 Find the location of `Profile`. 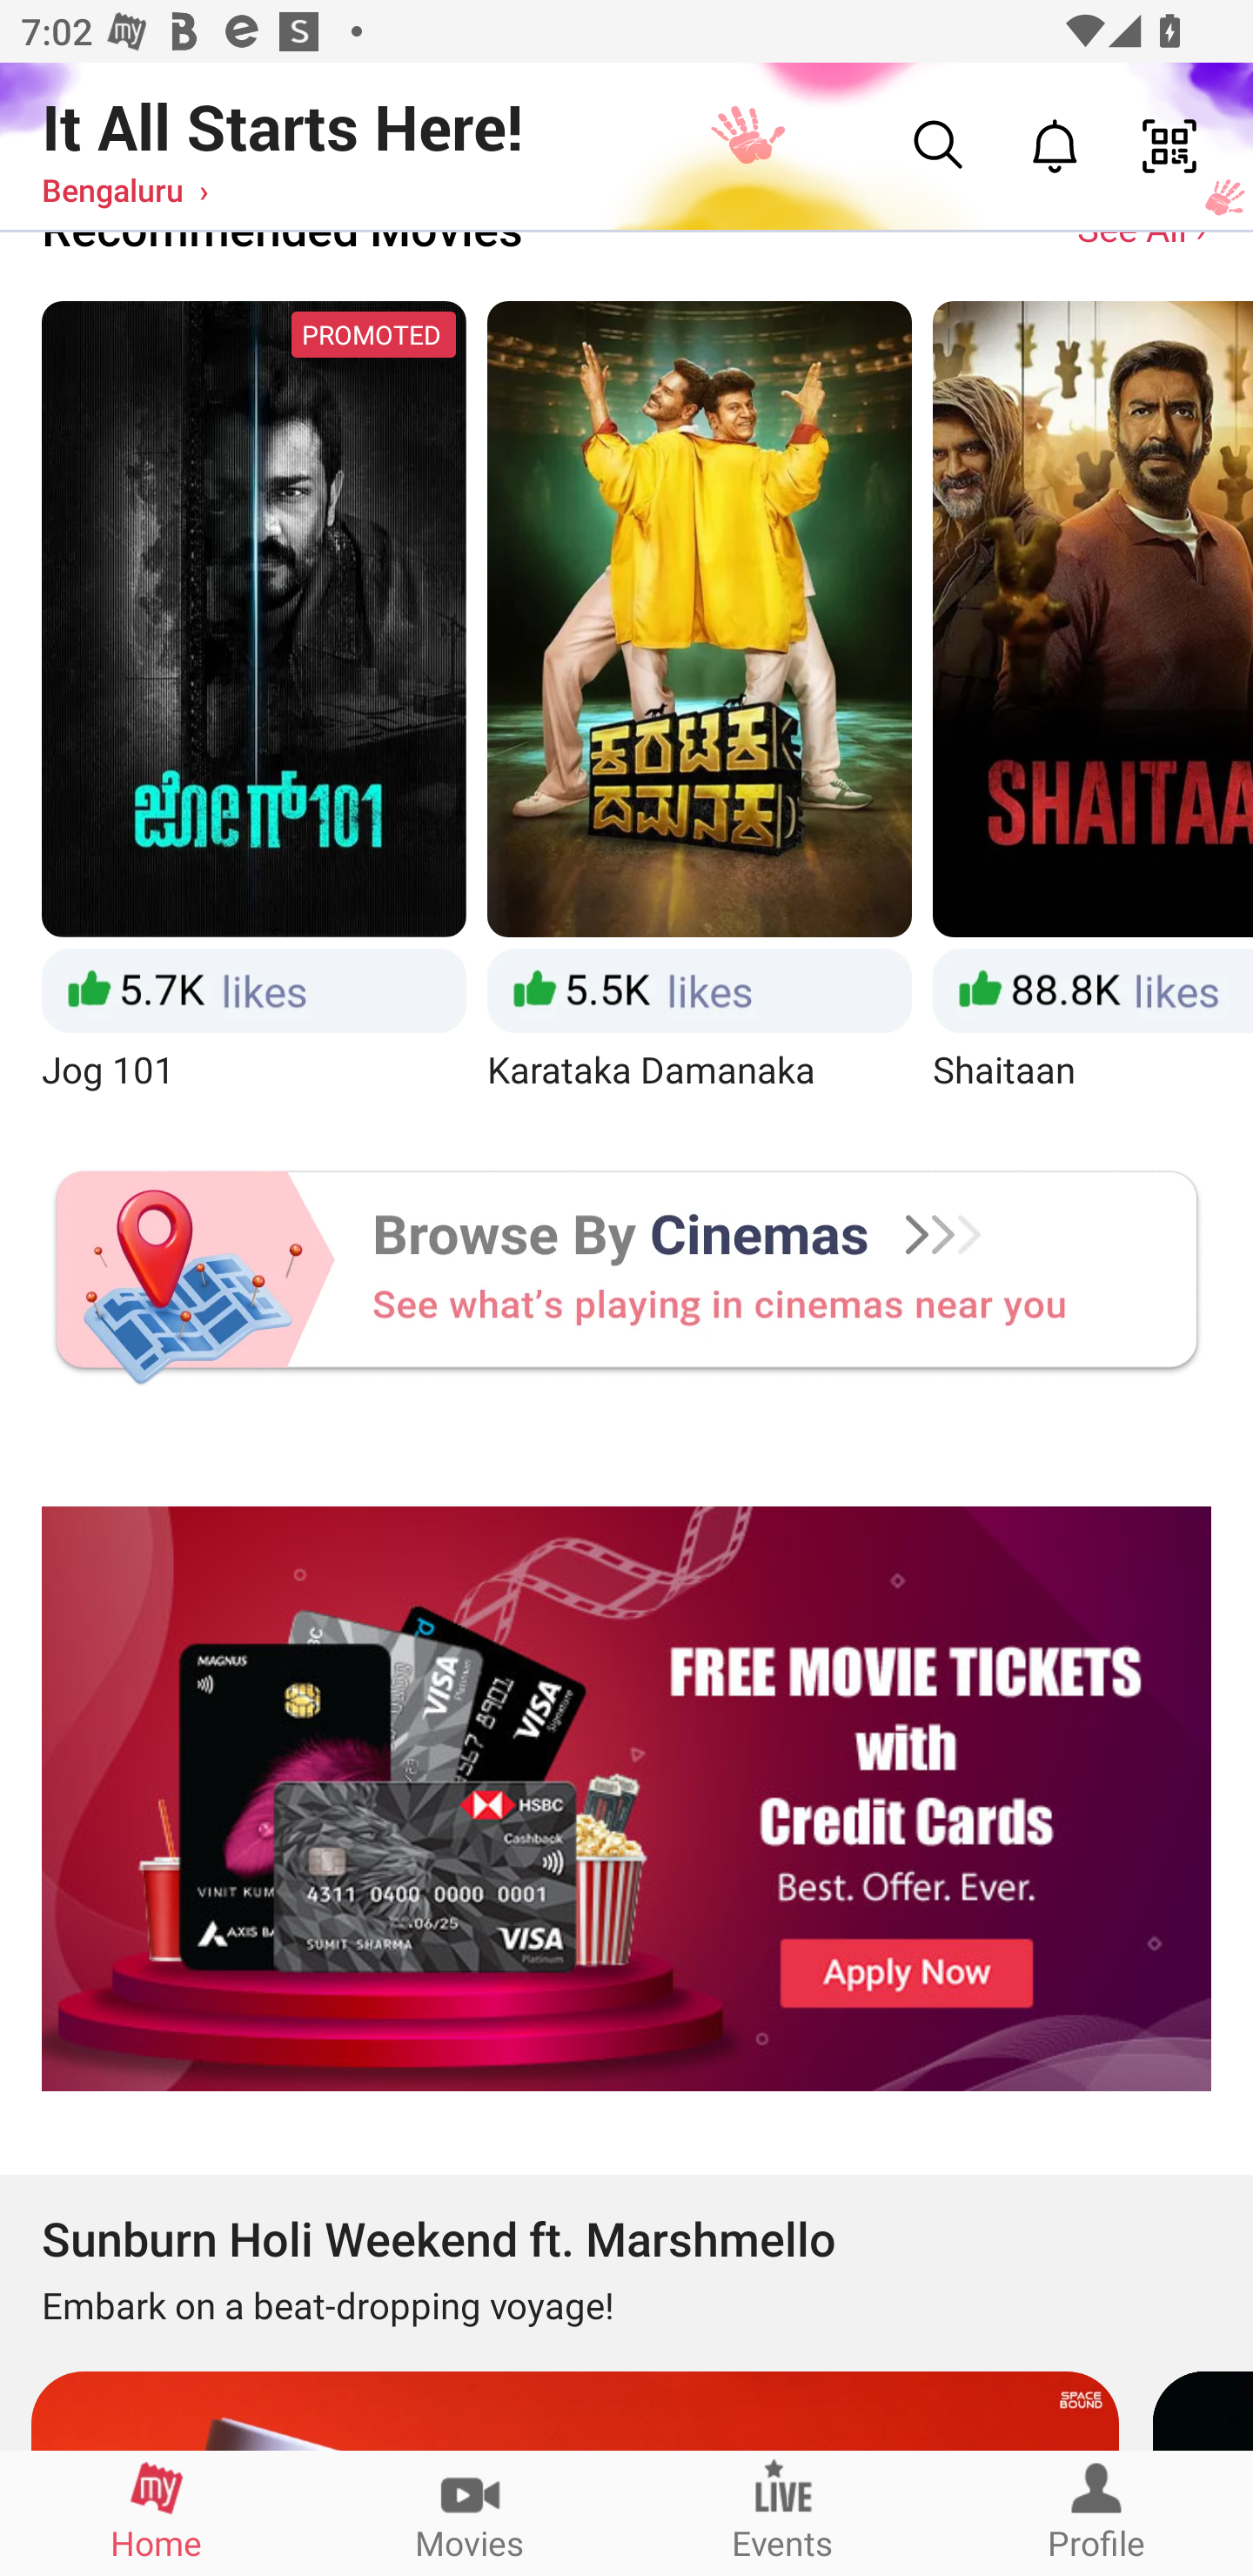

Profile is located at coordinates (1096, 2512).